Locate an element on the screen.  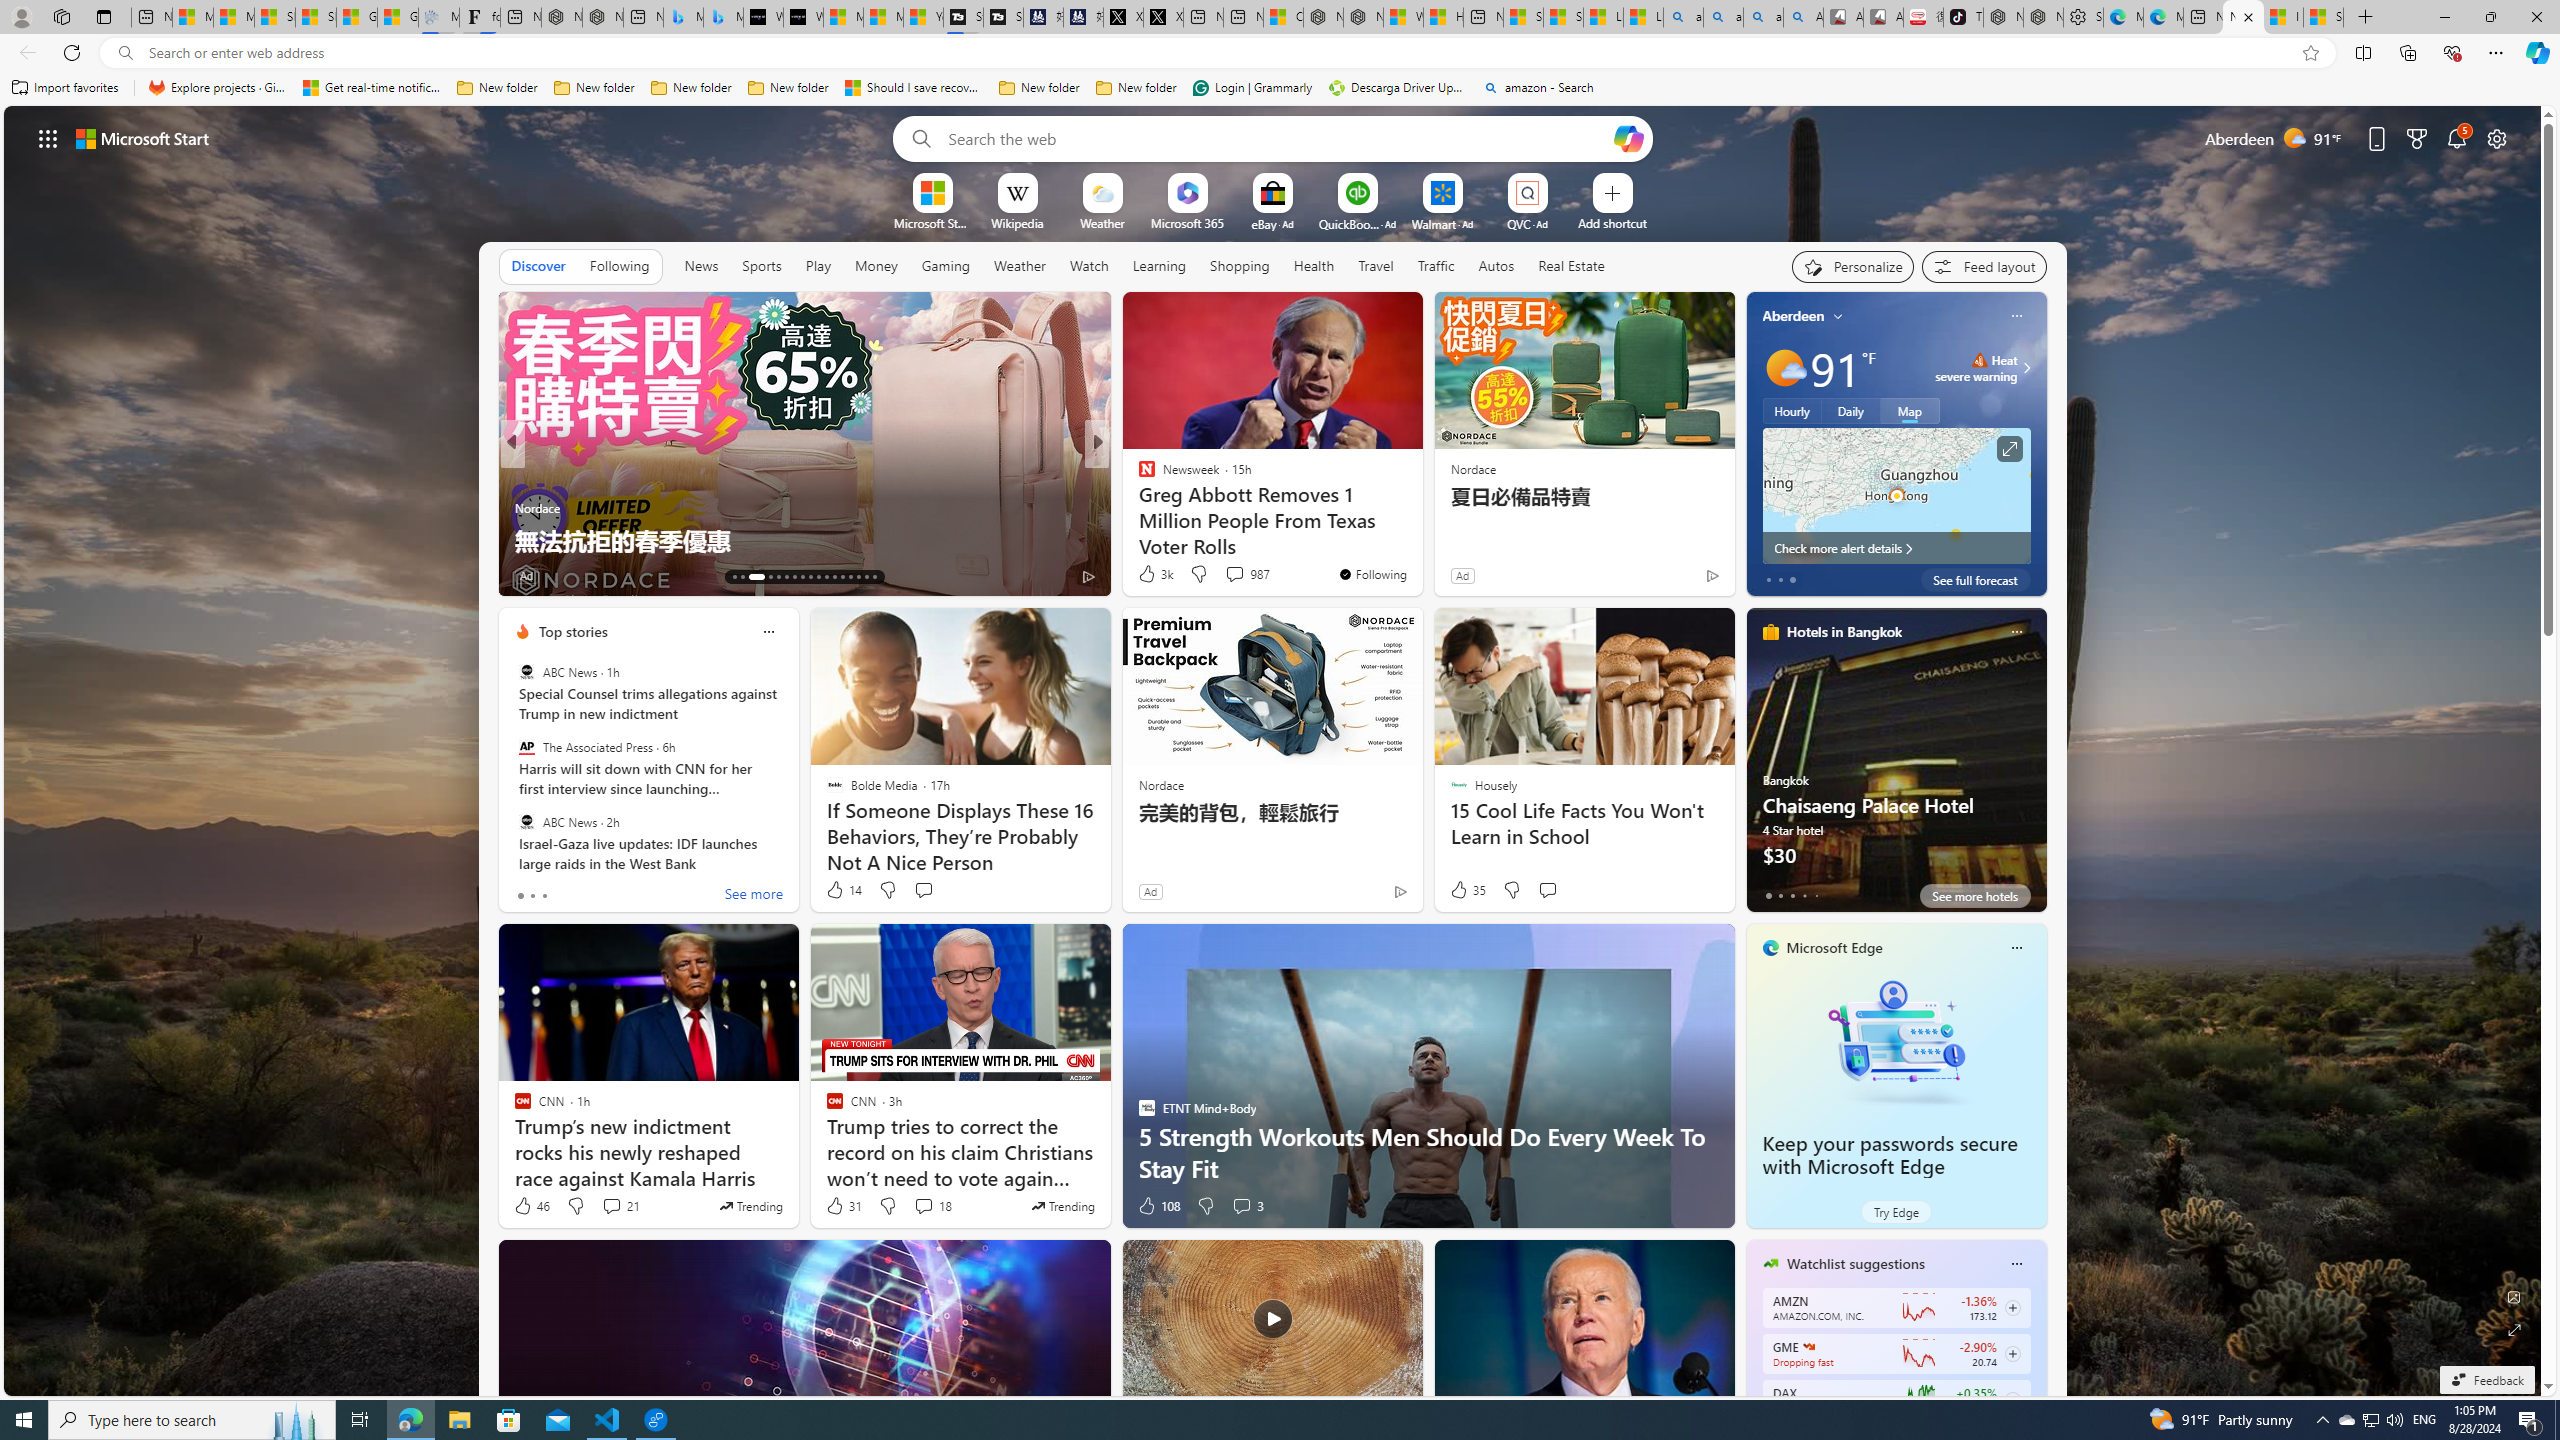
The Weather Channel is located at coordinates (1137, 476).